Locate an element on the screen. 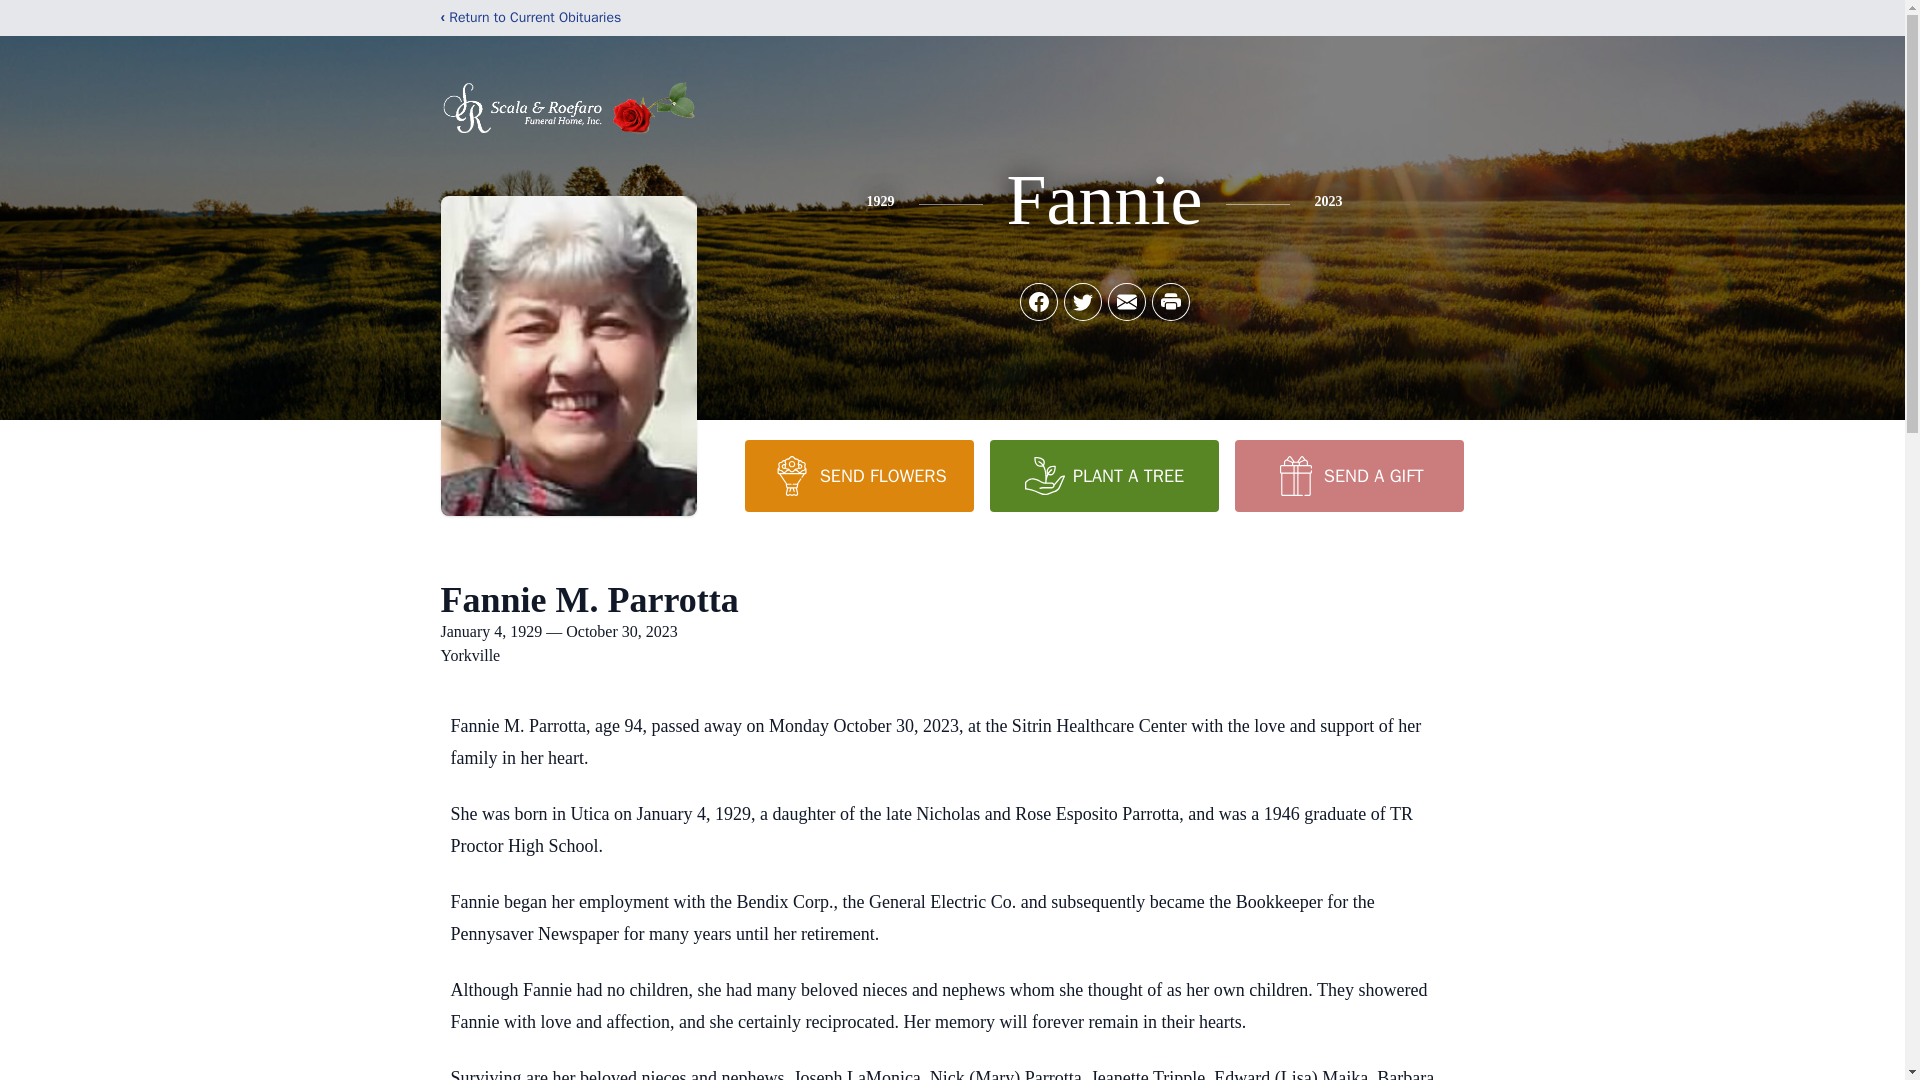 This screenshot has width=1920, height=1080. SEND FLOWERS is located at coordinates (858, 475).